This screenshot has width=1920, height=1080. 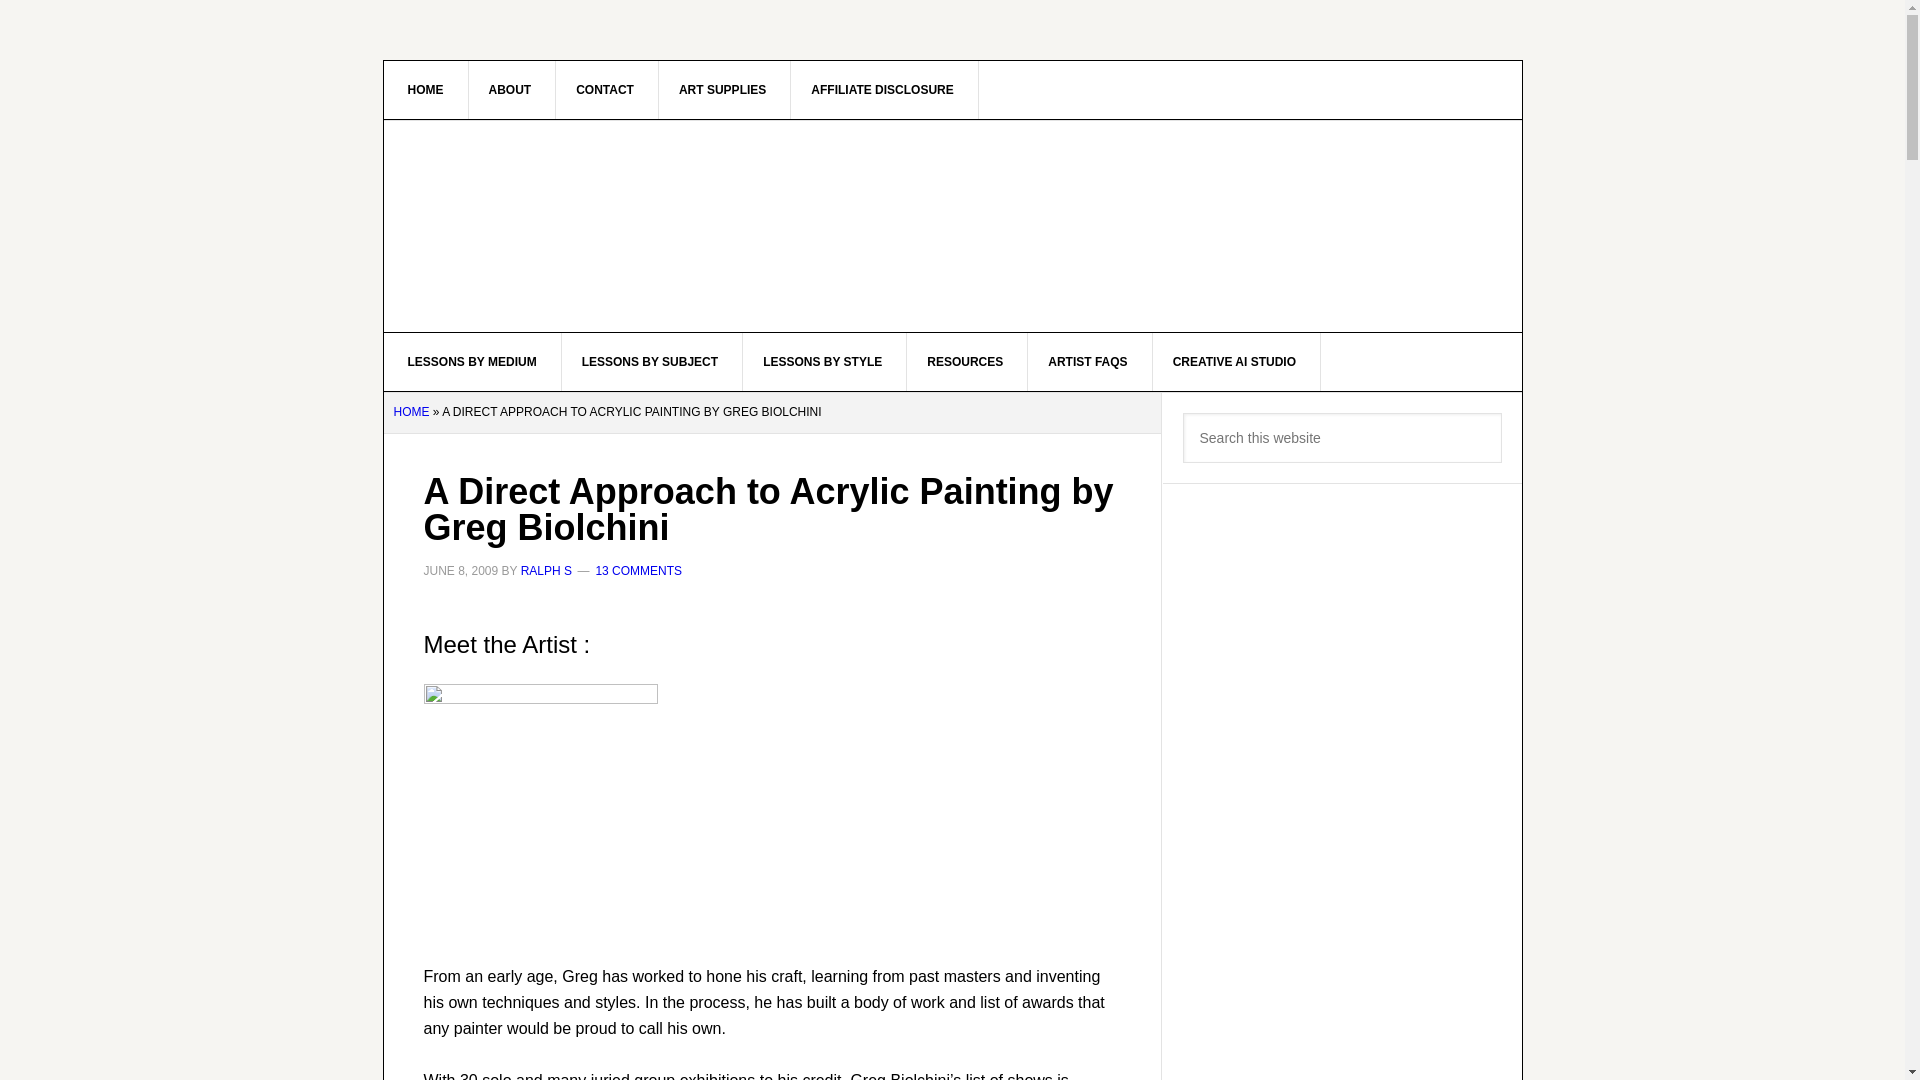 What do you see at coordinates (554, 226) in the screenshot?
I see `ART INSTRUCTION FOR BEGINNERS - ONLINE ART LESSONS` at bounding box center [554, 226].